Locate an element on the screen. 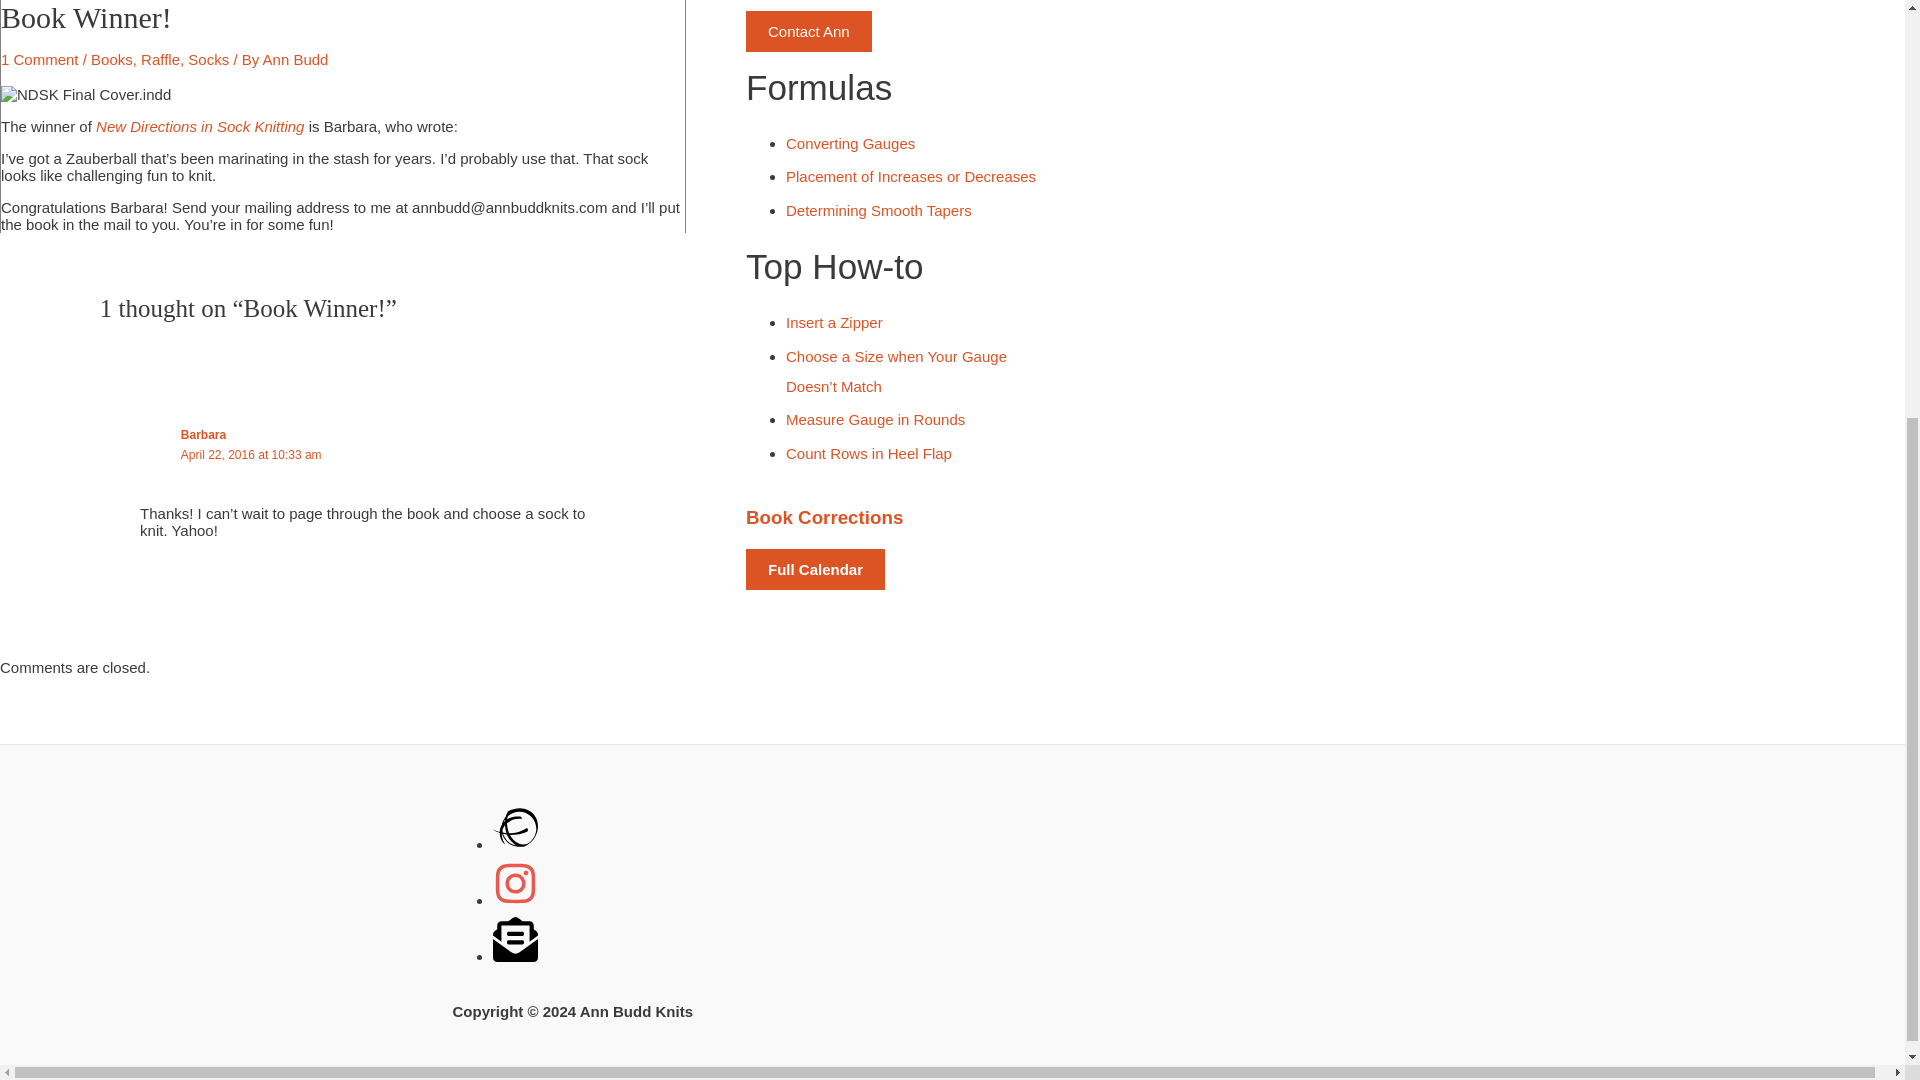 Image resolution: width=1920 pixels, height=1080 pixels. Book Corrections is located at coordinates (824, 517).